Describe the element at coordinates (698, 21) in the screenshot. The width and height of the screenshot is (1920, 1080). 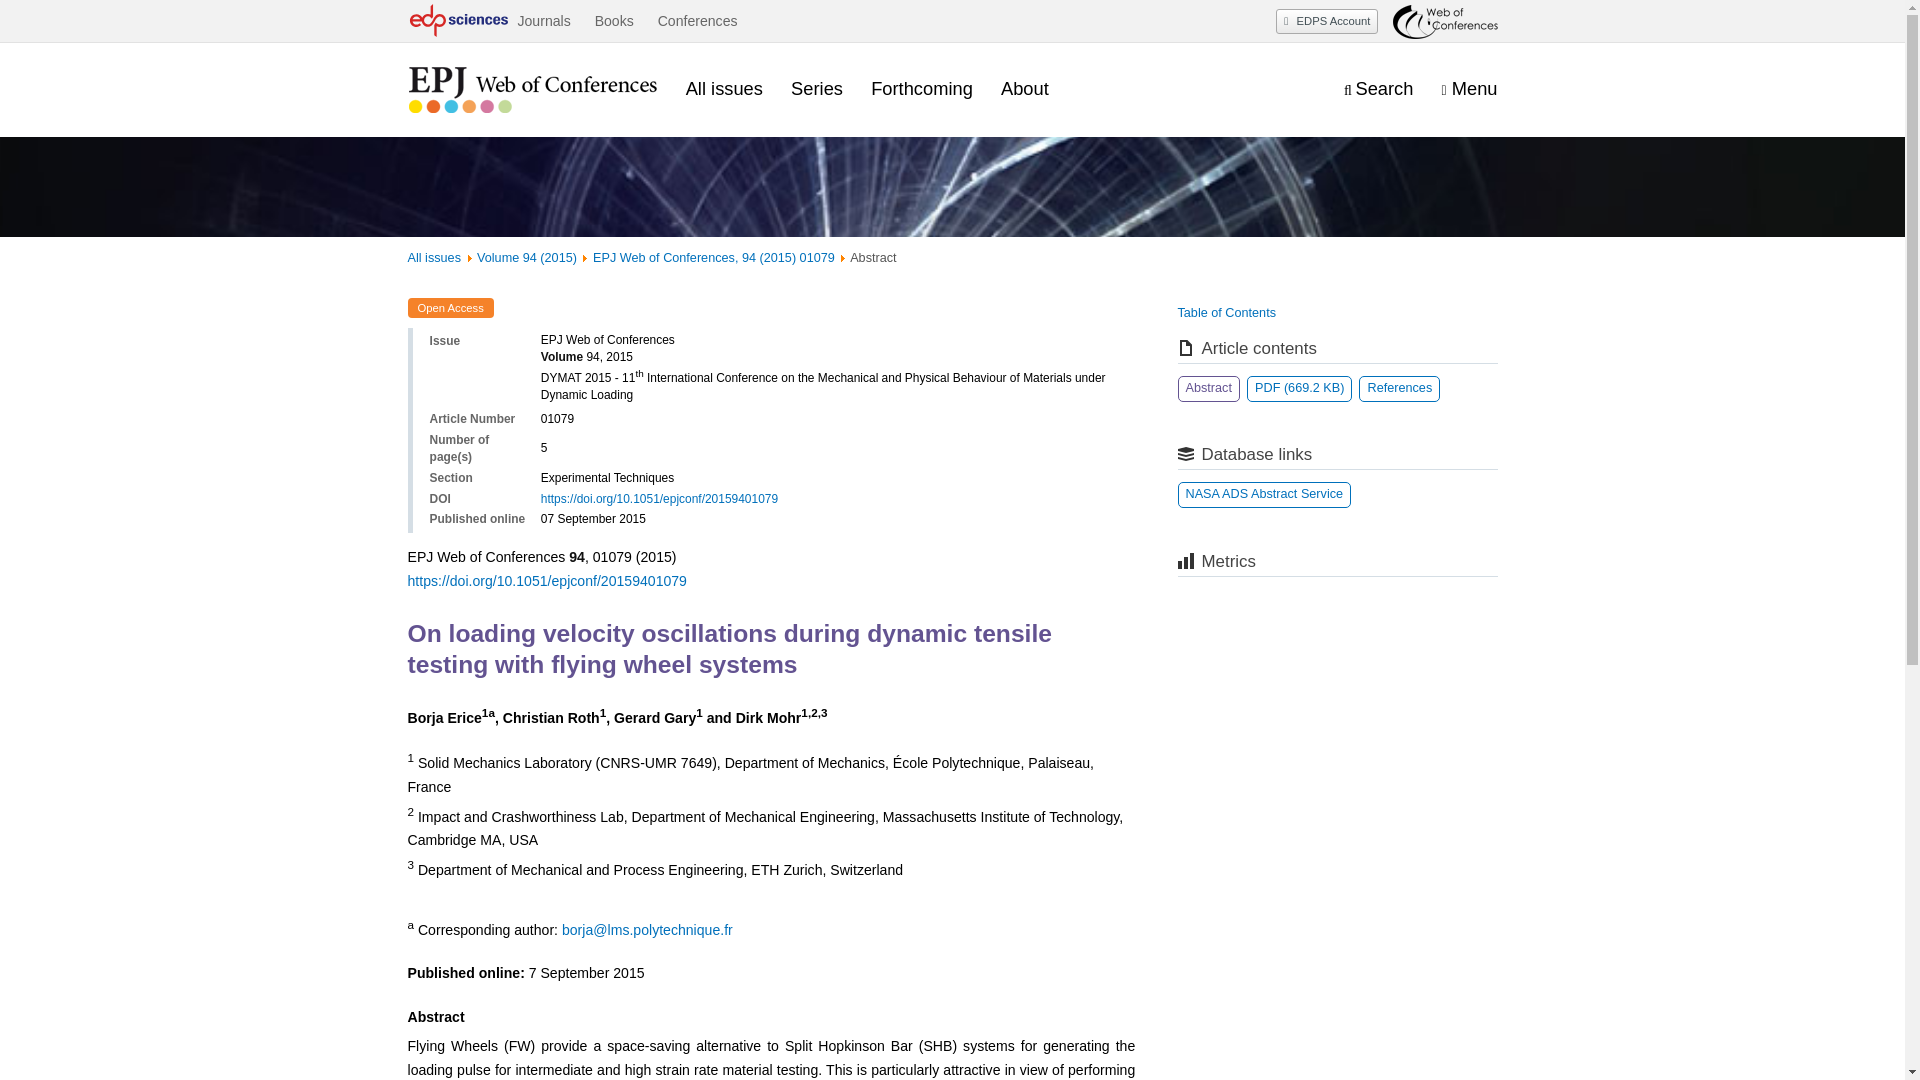
I see `Conferences` at that location.